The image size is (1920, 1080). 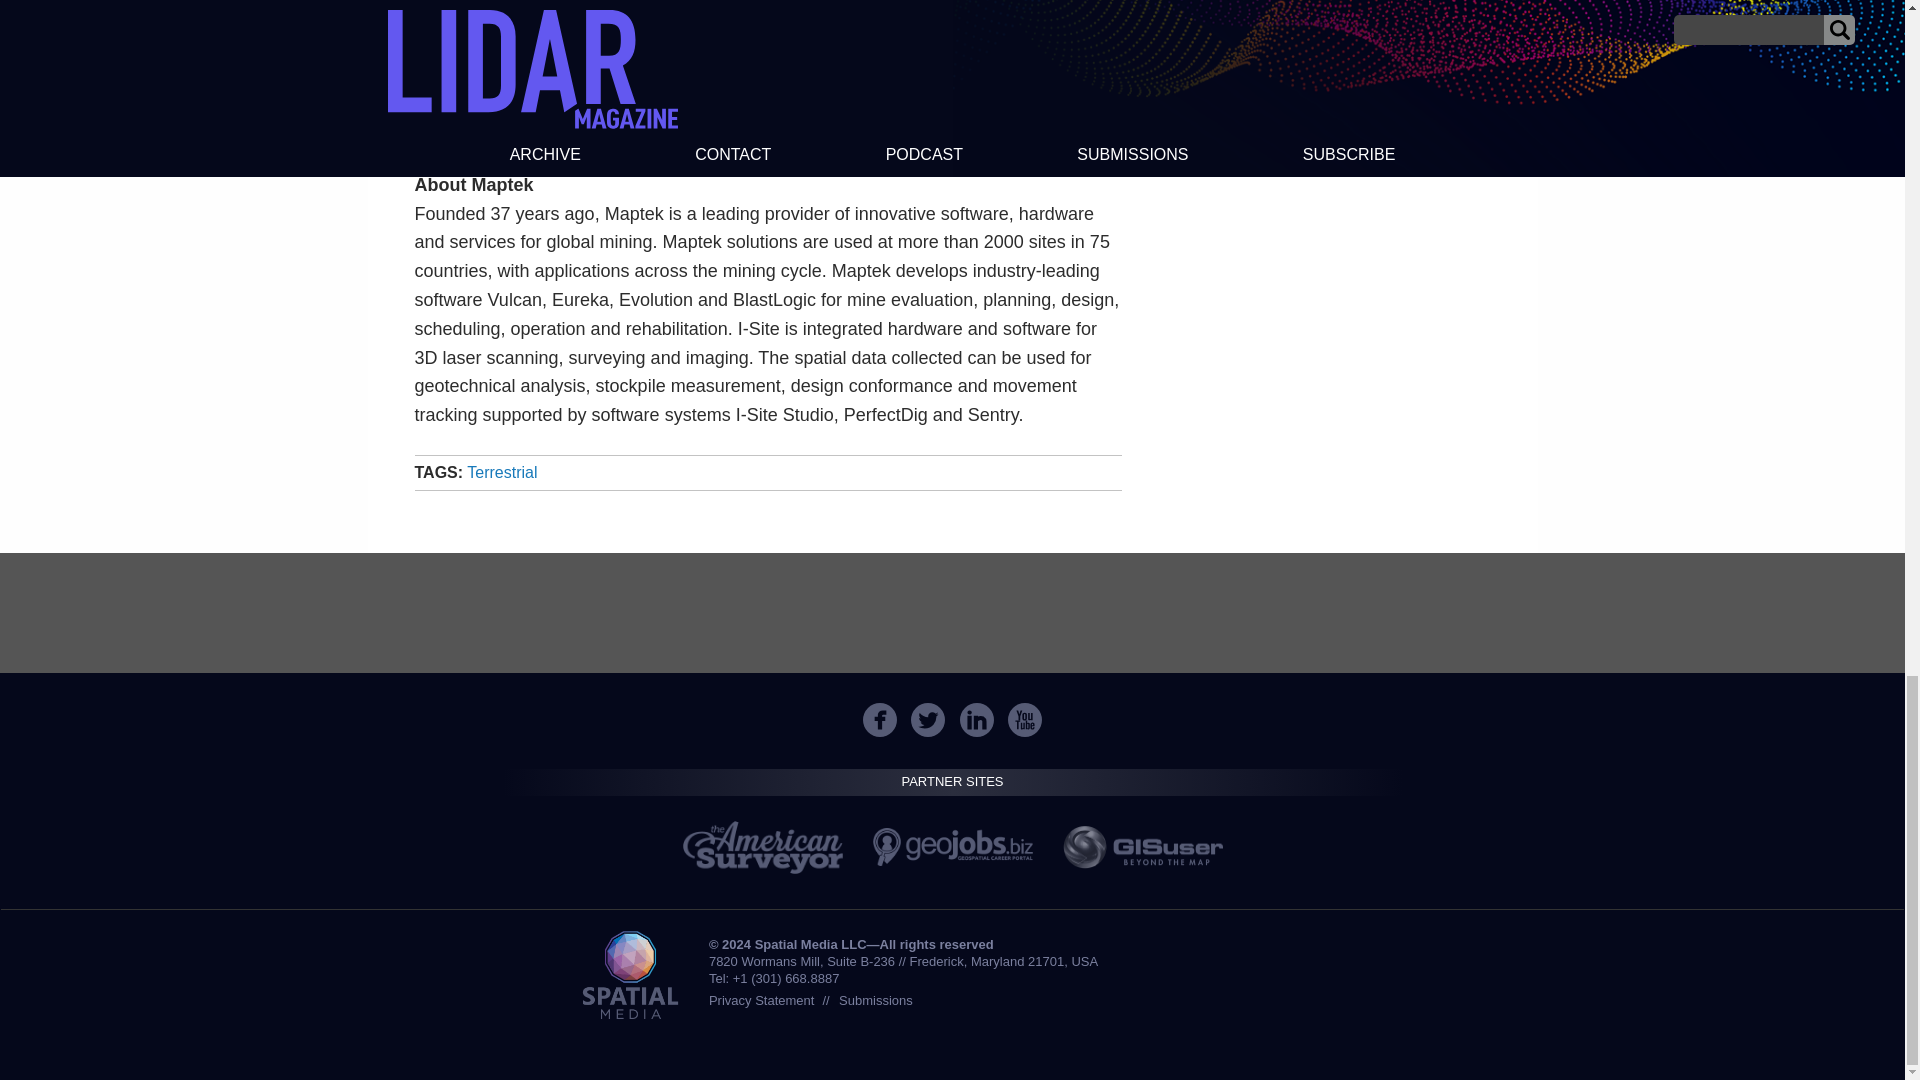 What do you see at coordinates (951, 612) in the screenshot?
I see `3rd party ad content` at bounding box center [951, 612].